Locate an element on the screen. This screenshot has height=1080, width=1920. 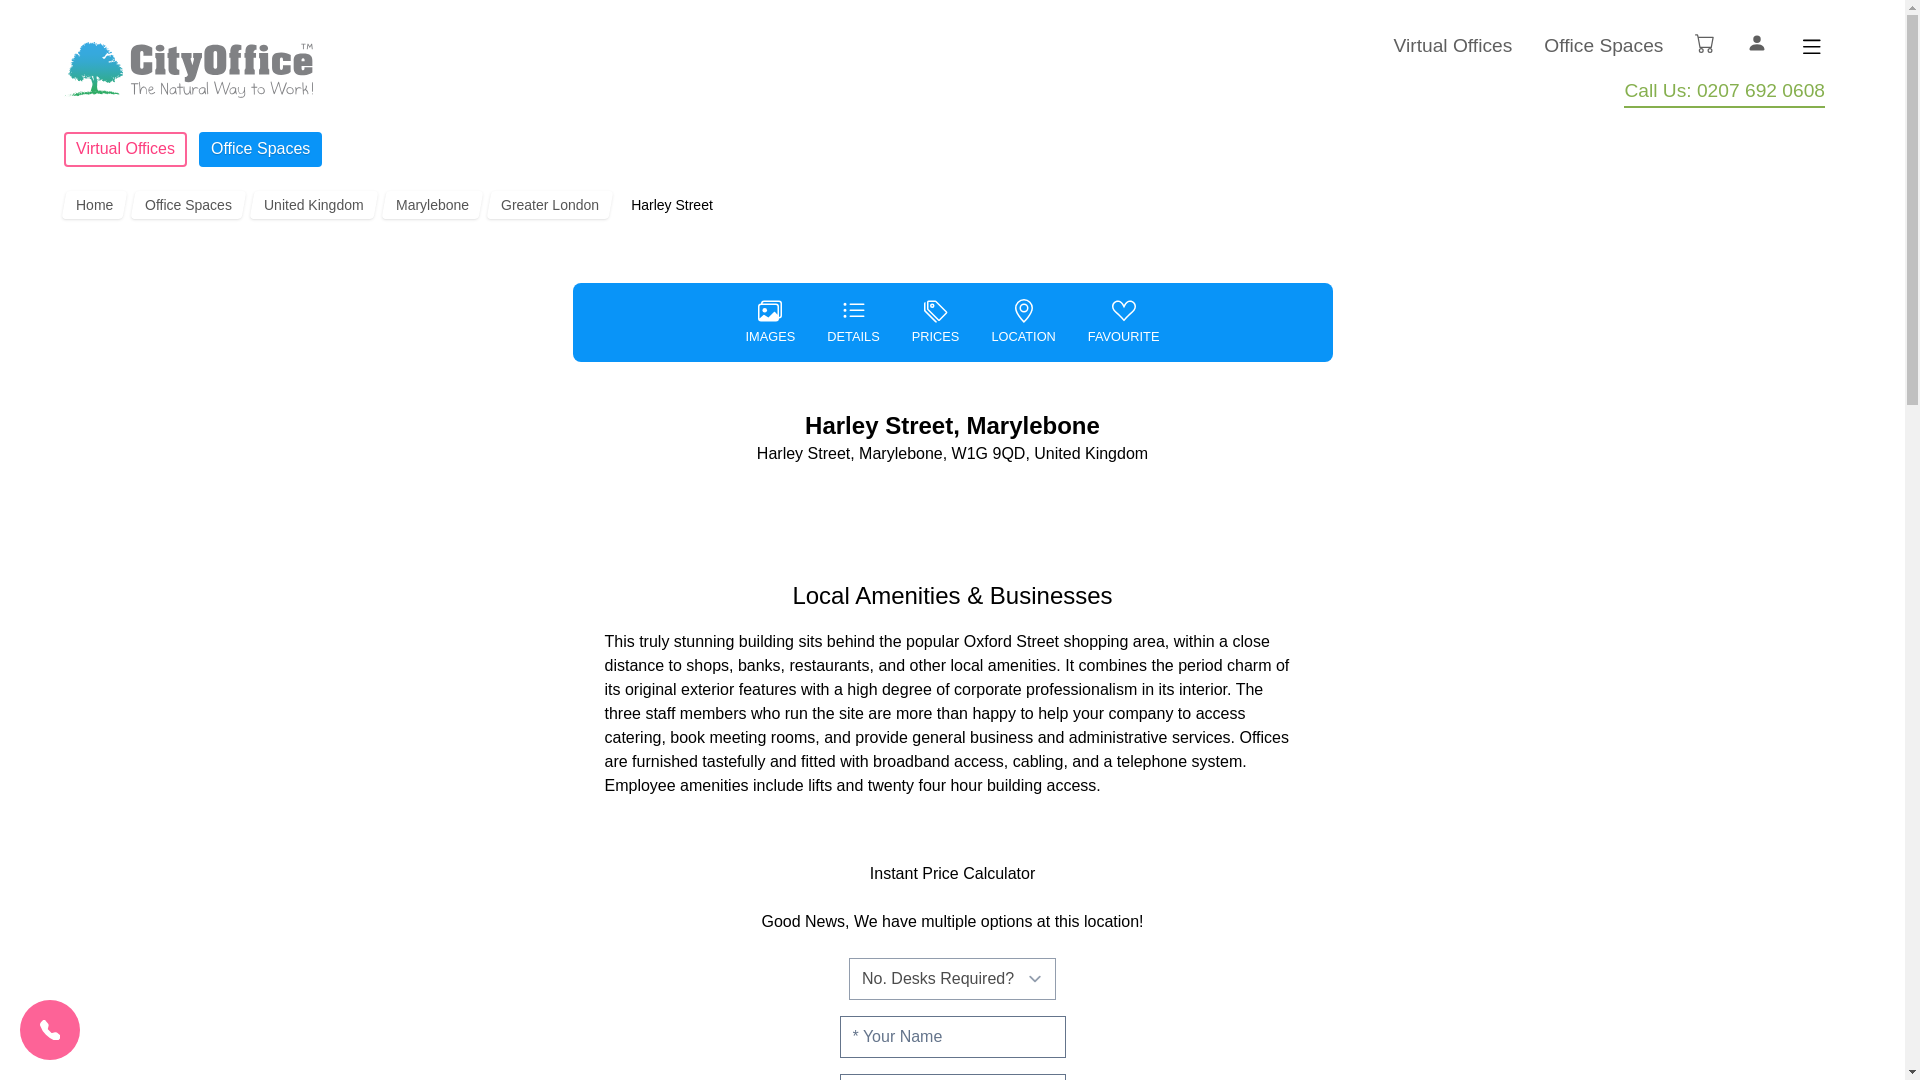
Office Spaces is located at coordinates (1602, 46).